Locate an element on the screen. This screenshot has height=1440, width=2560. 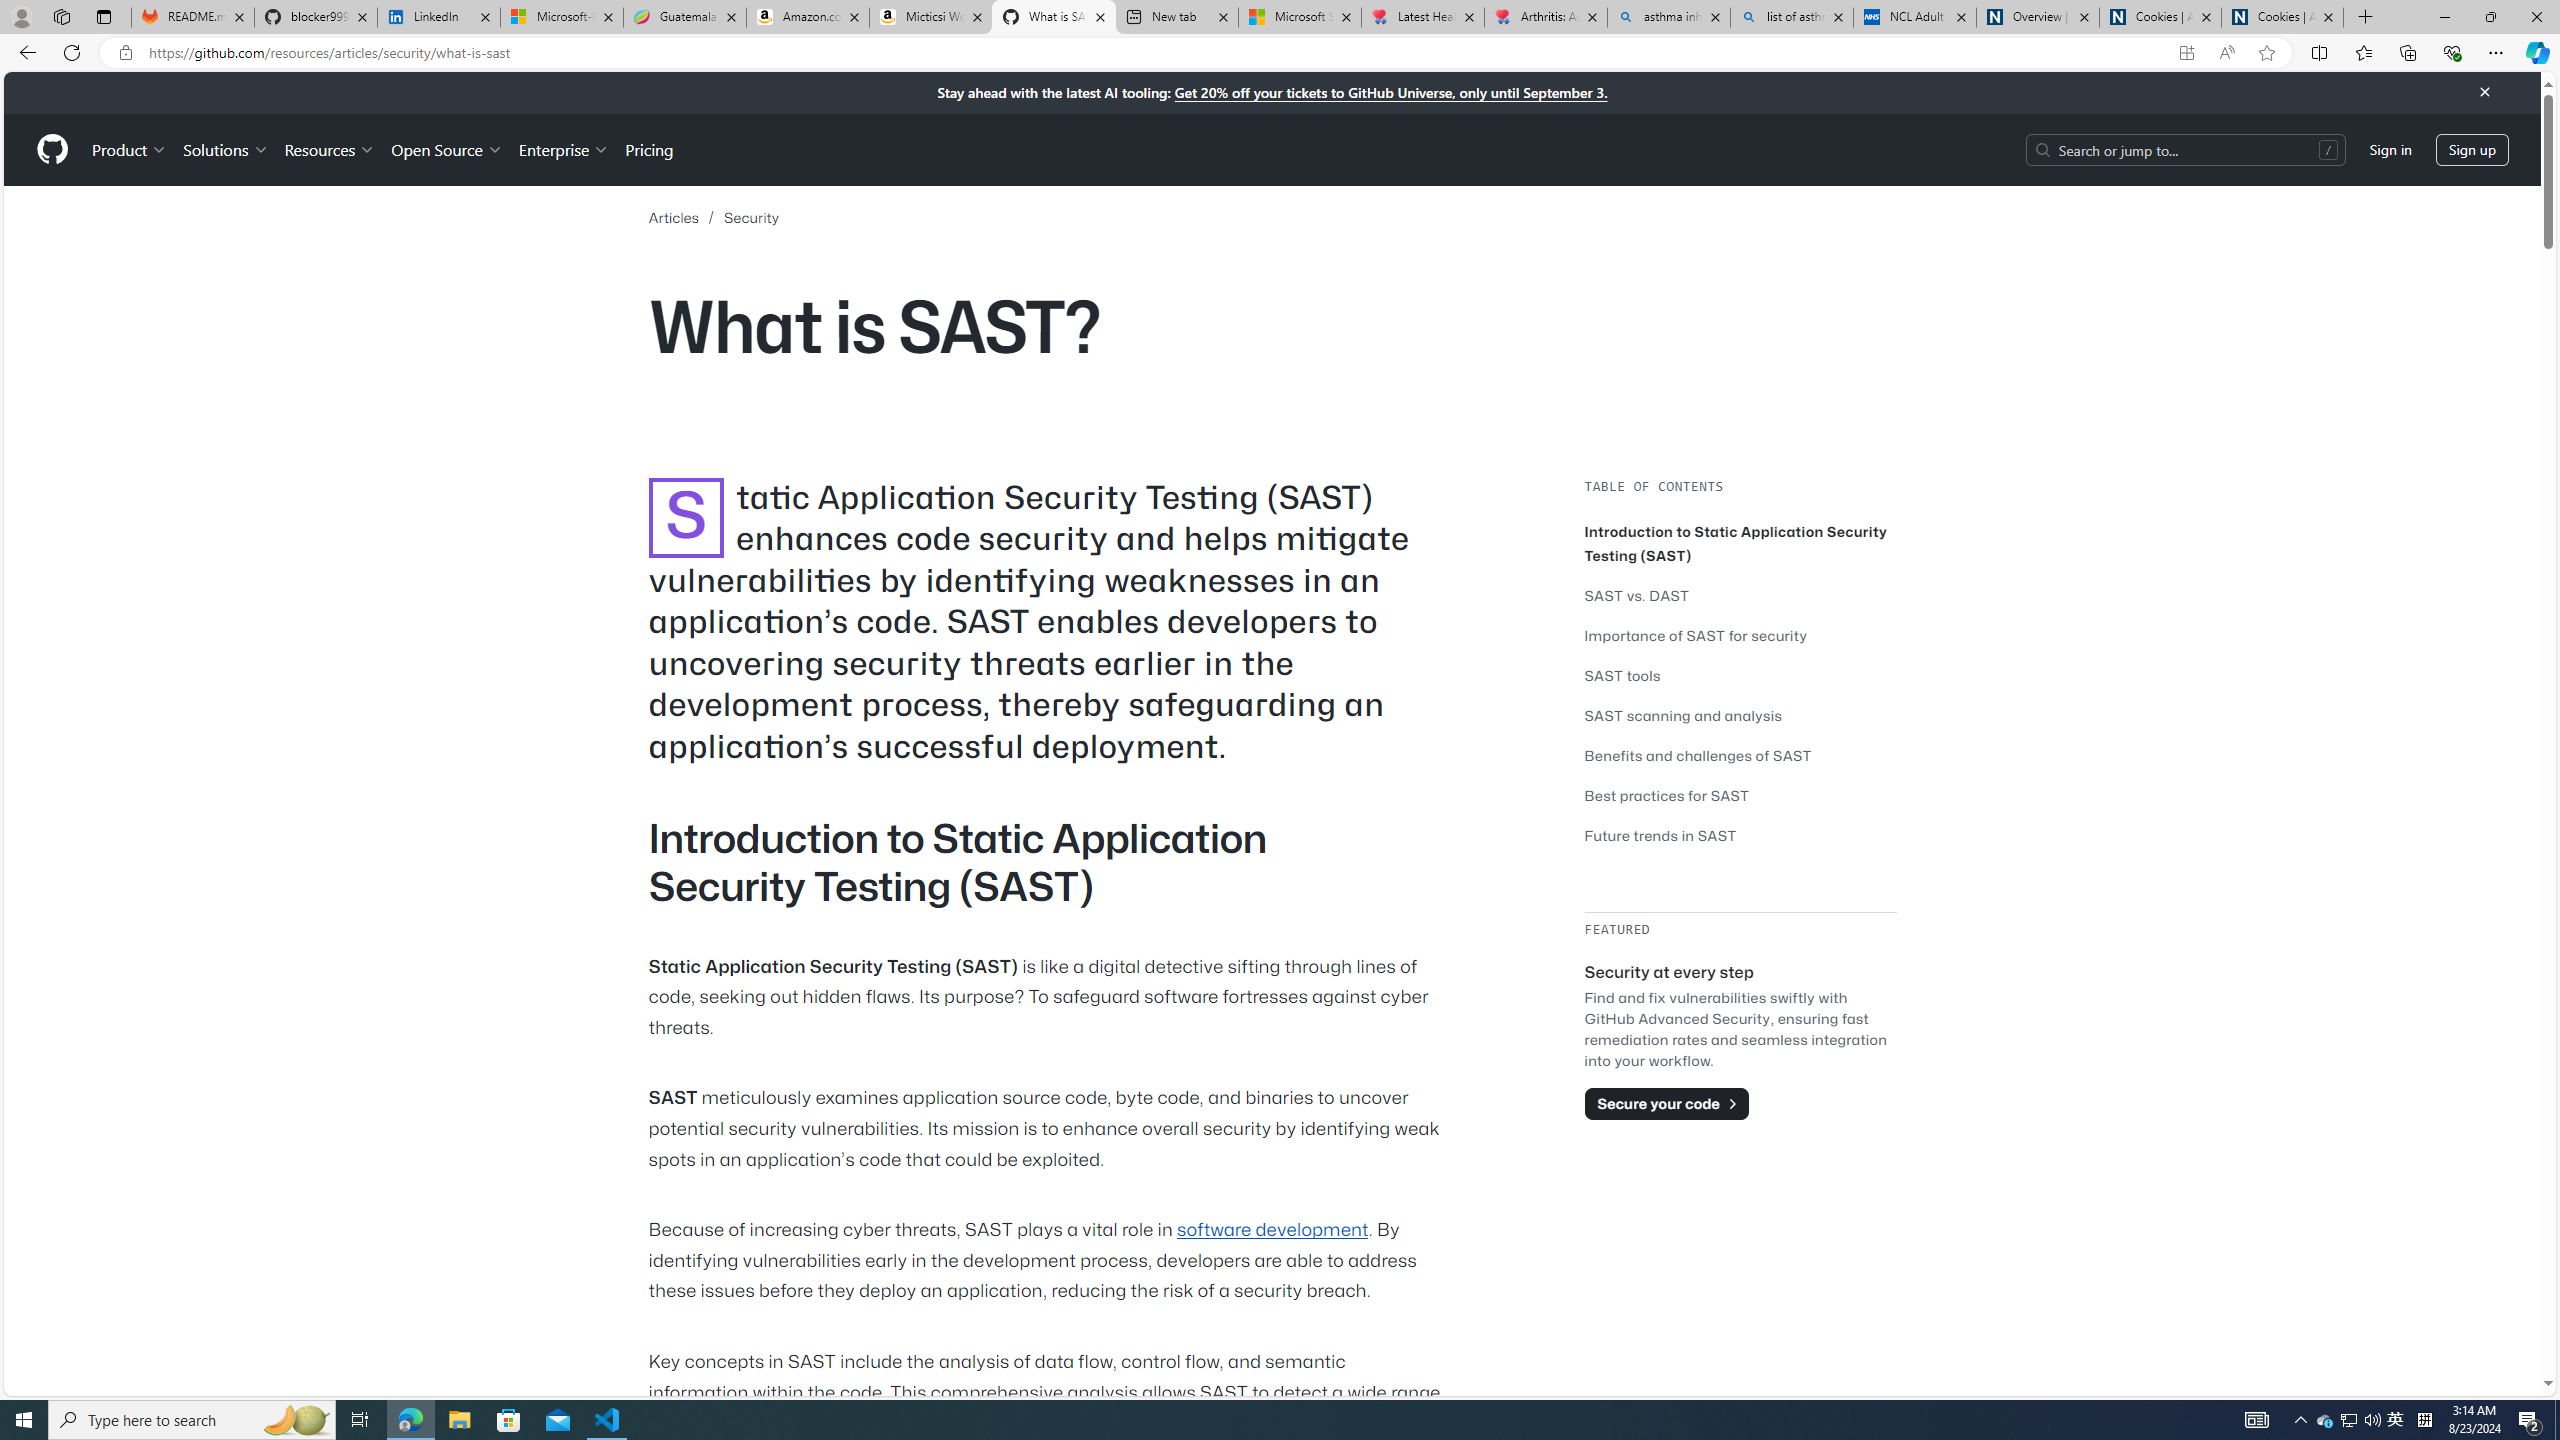
Best practices for SAST is located at coordinates (1740, 795).